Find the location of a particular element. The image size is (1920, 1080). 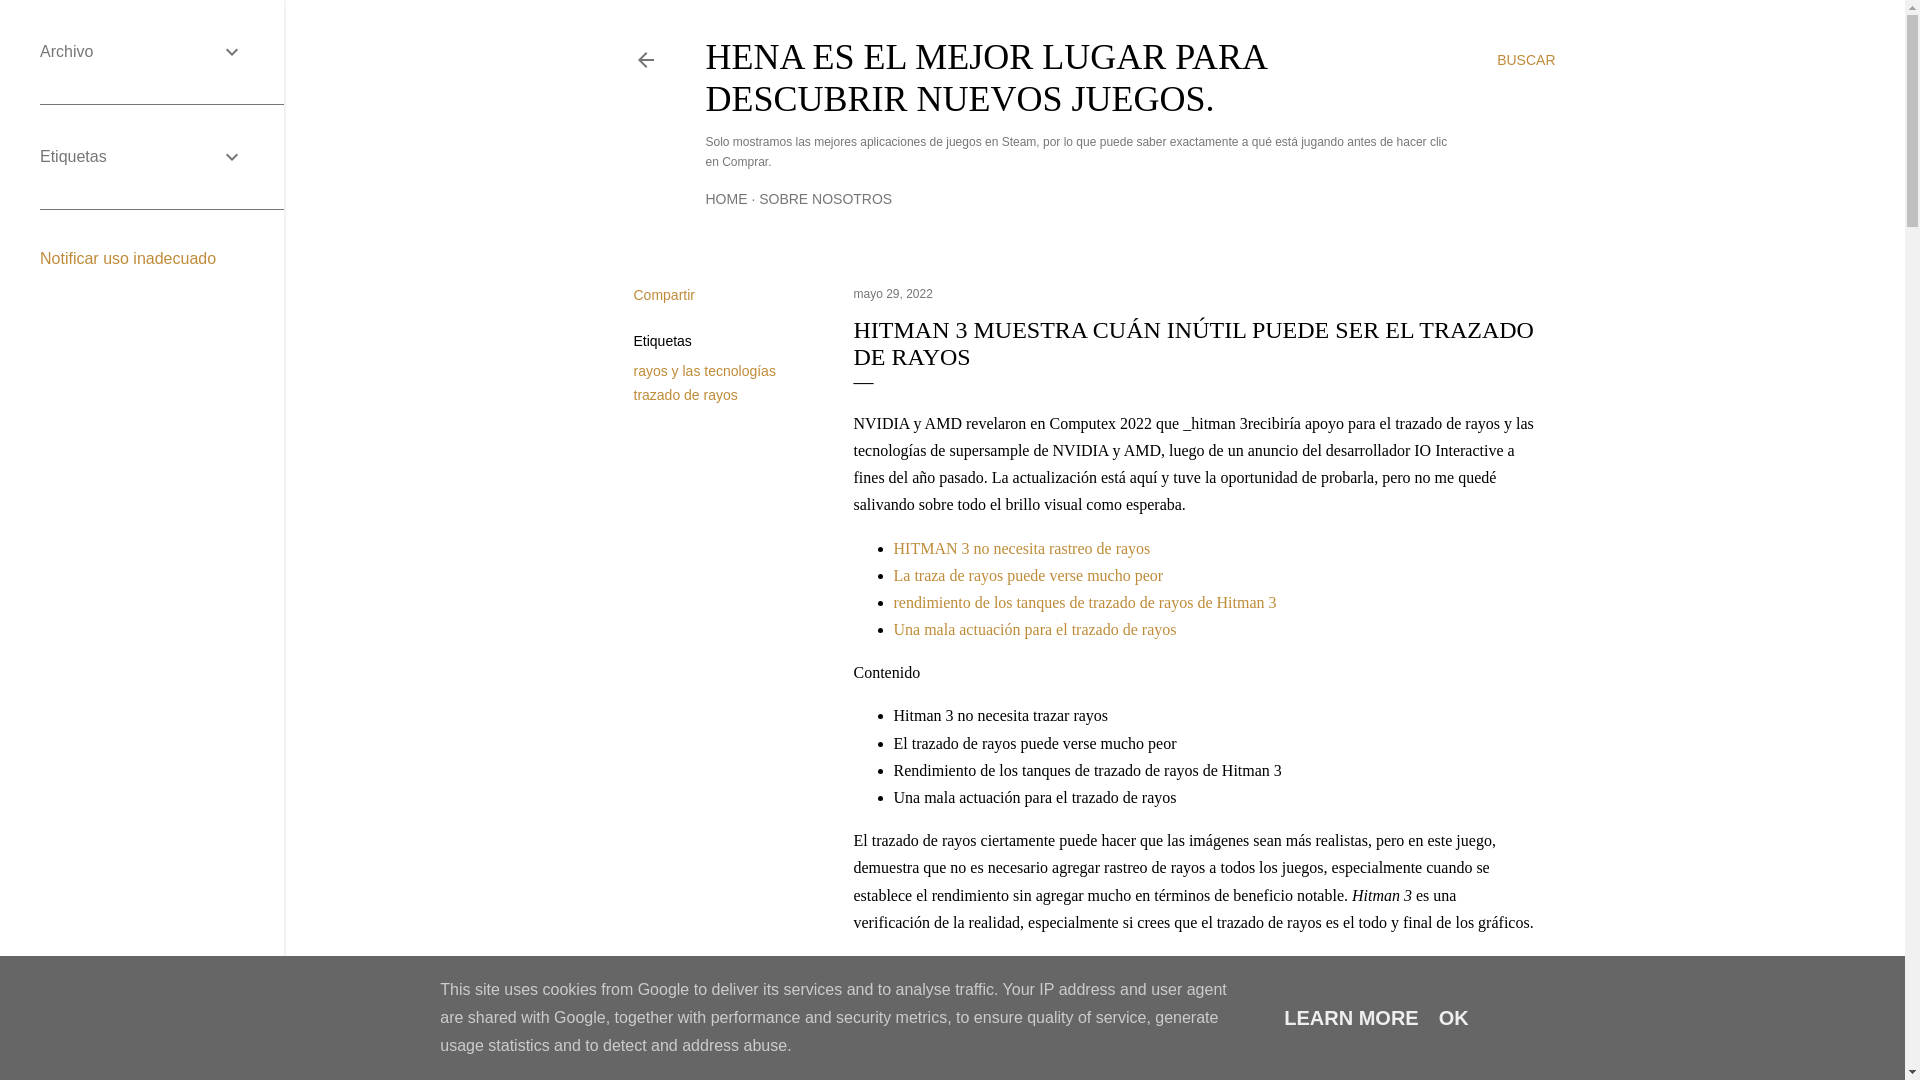

rendimiento de los tanques de trazado de rayos de Hitman 3 is located at coordinates (1086, 602).